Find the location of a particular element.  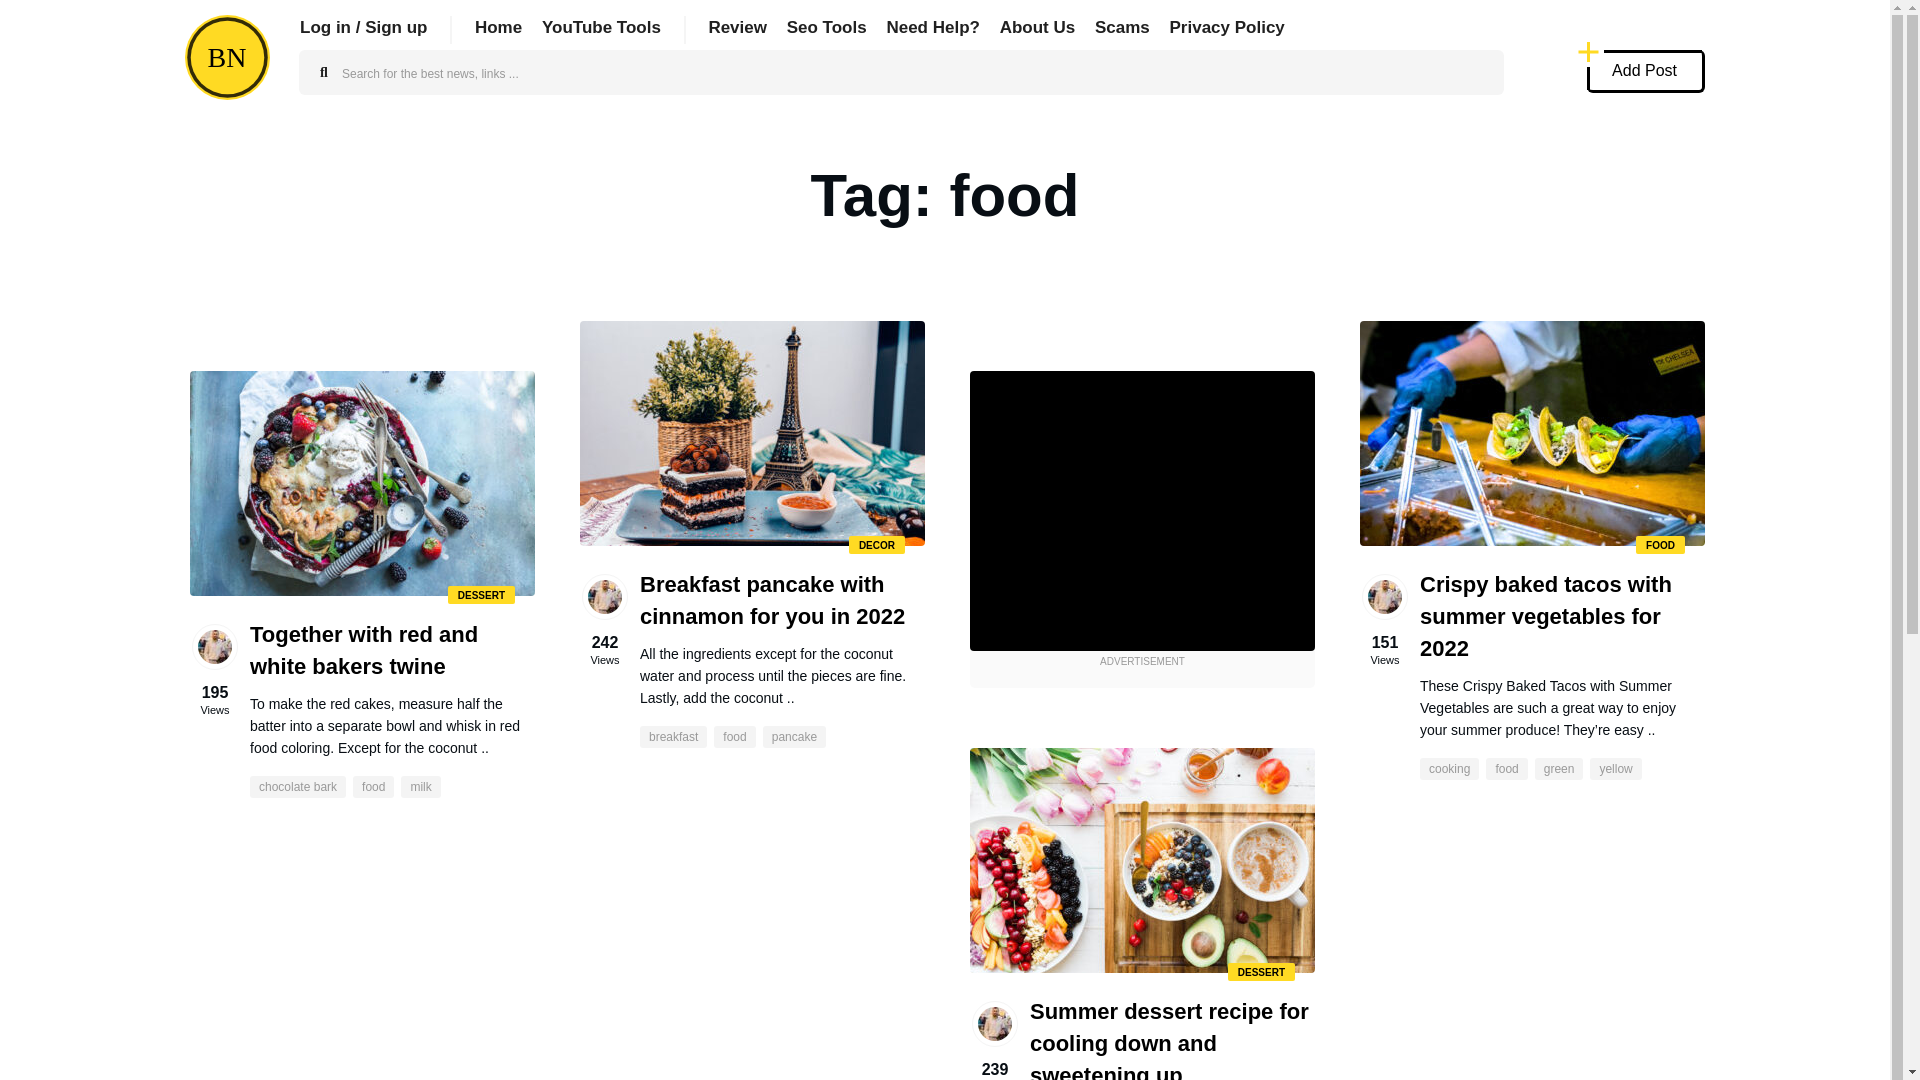

Seo Tools is located at coordinates (827, 26).